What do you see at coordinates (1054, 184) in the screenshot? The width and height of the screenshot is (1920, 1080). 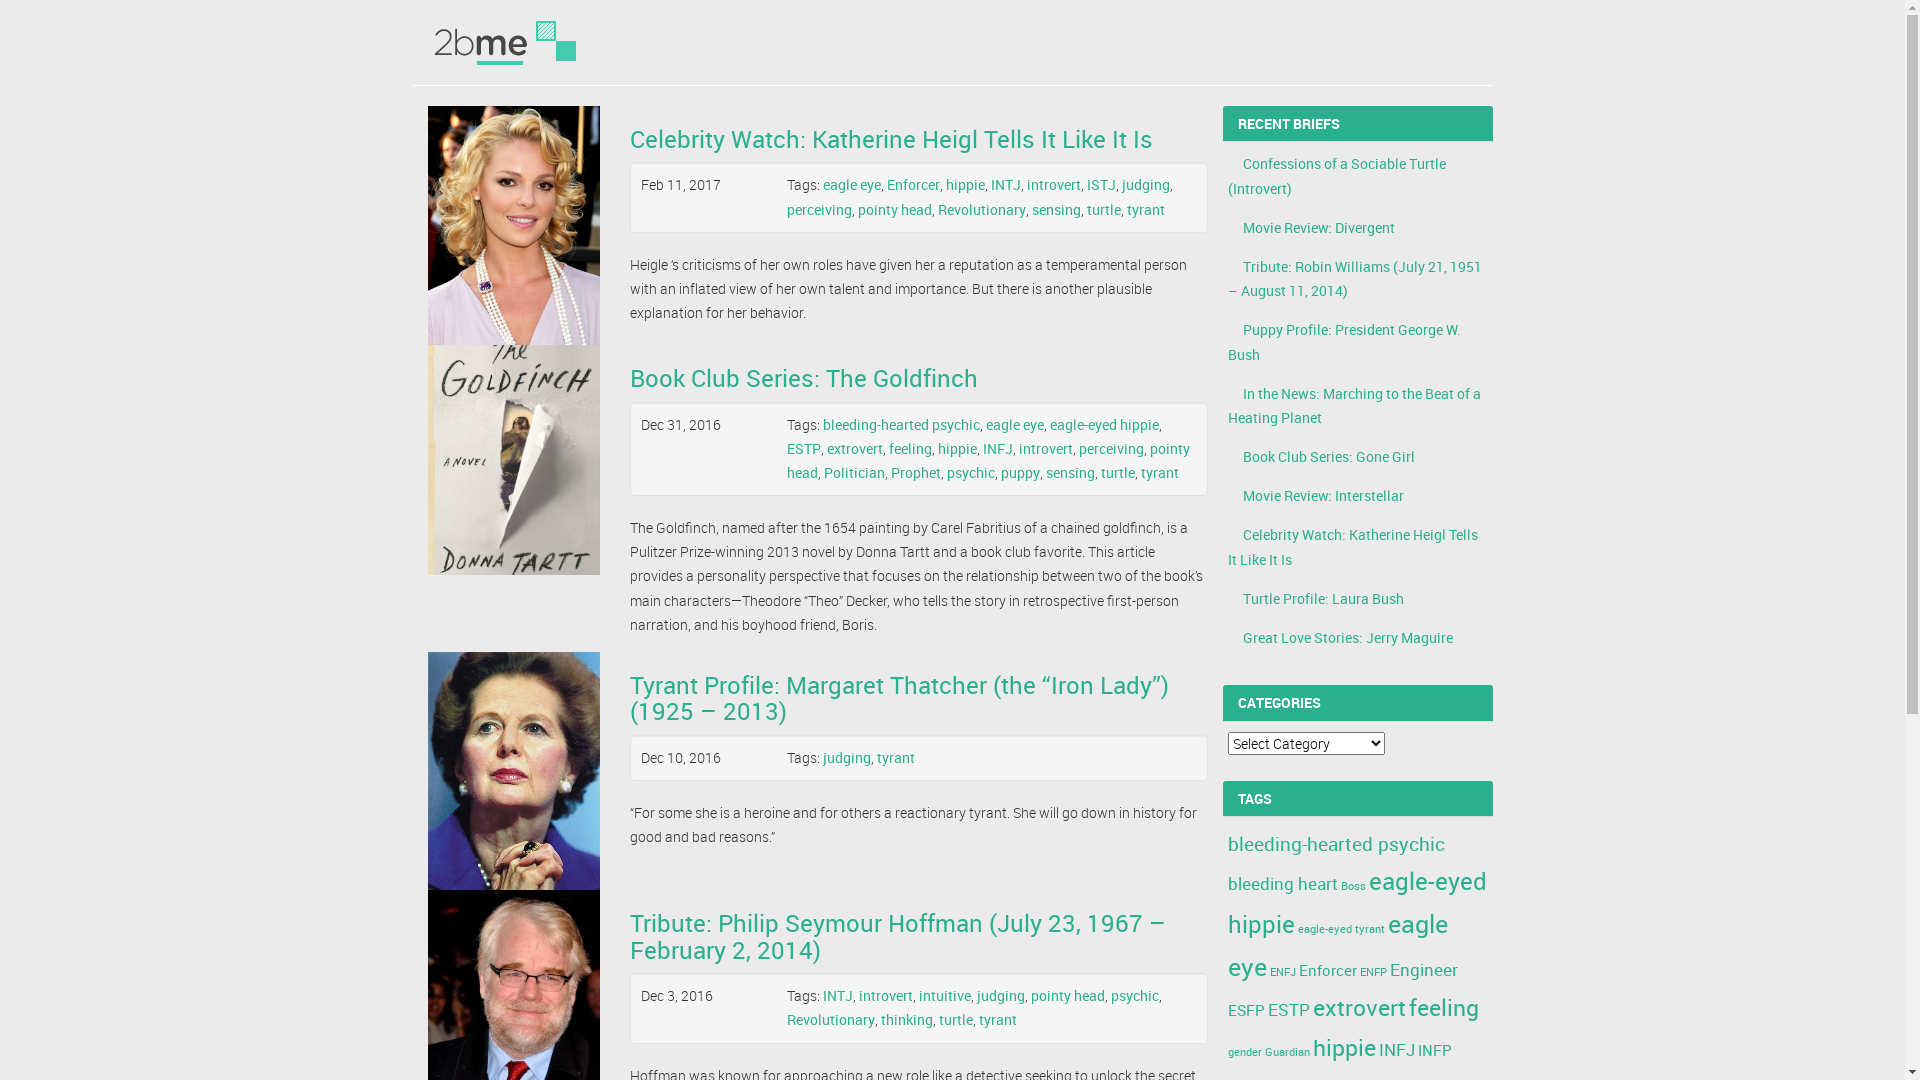 I see `introvert` at bounding box center [1054, 184].